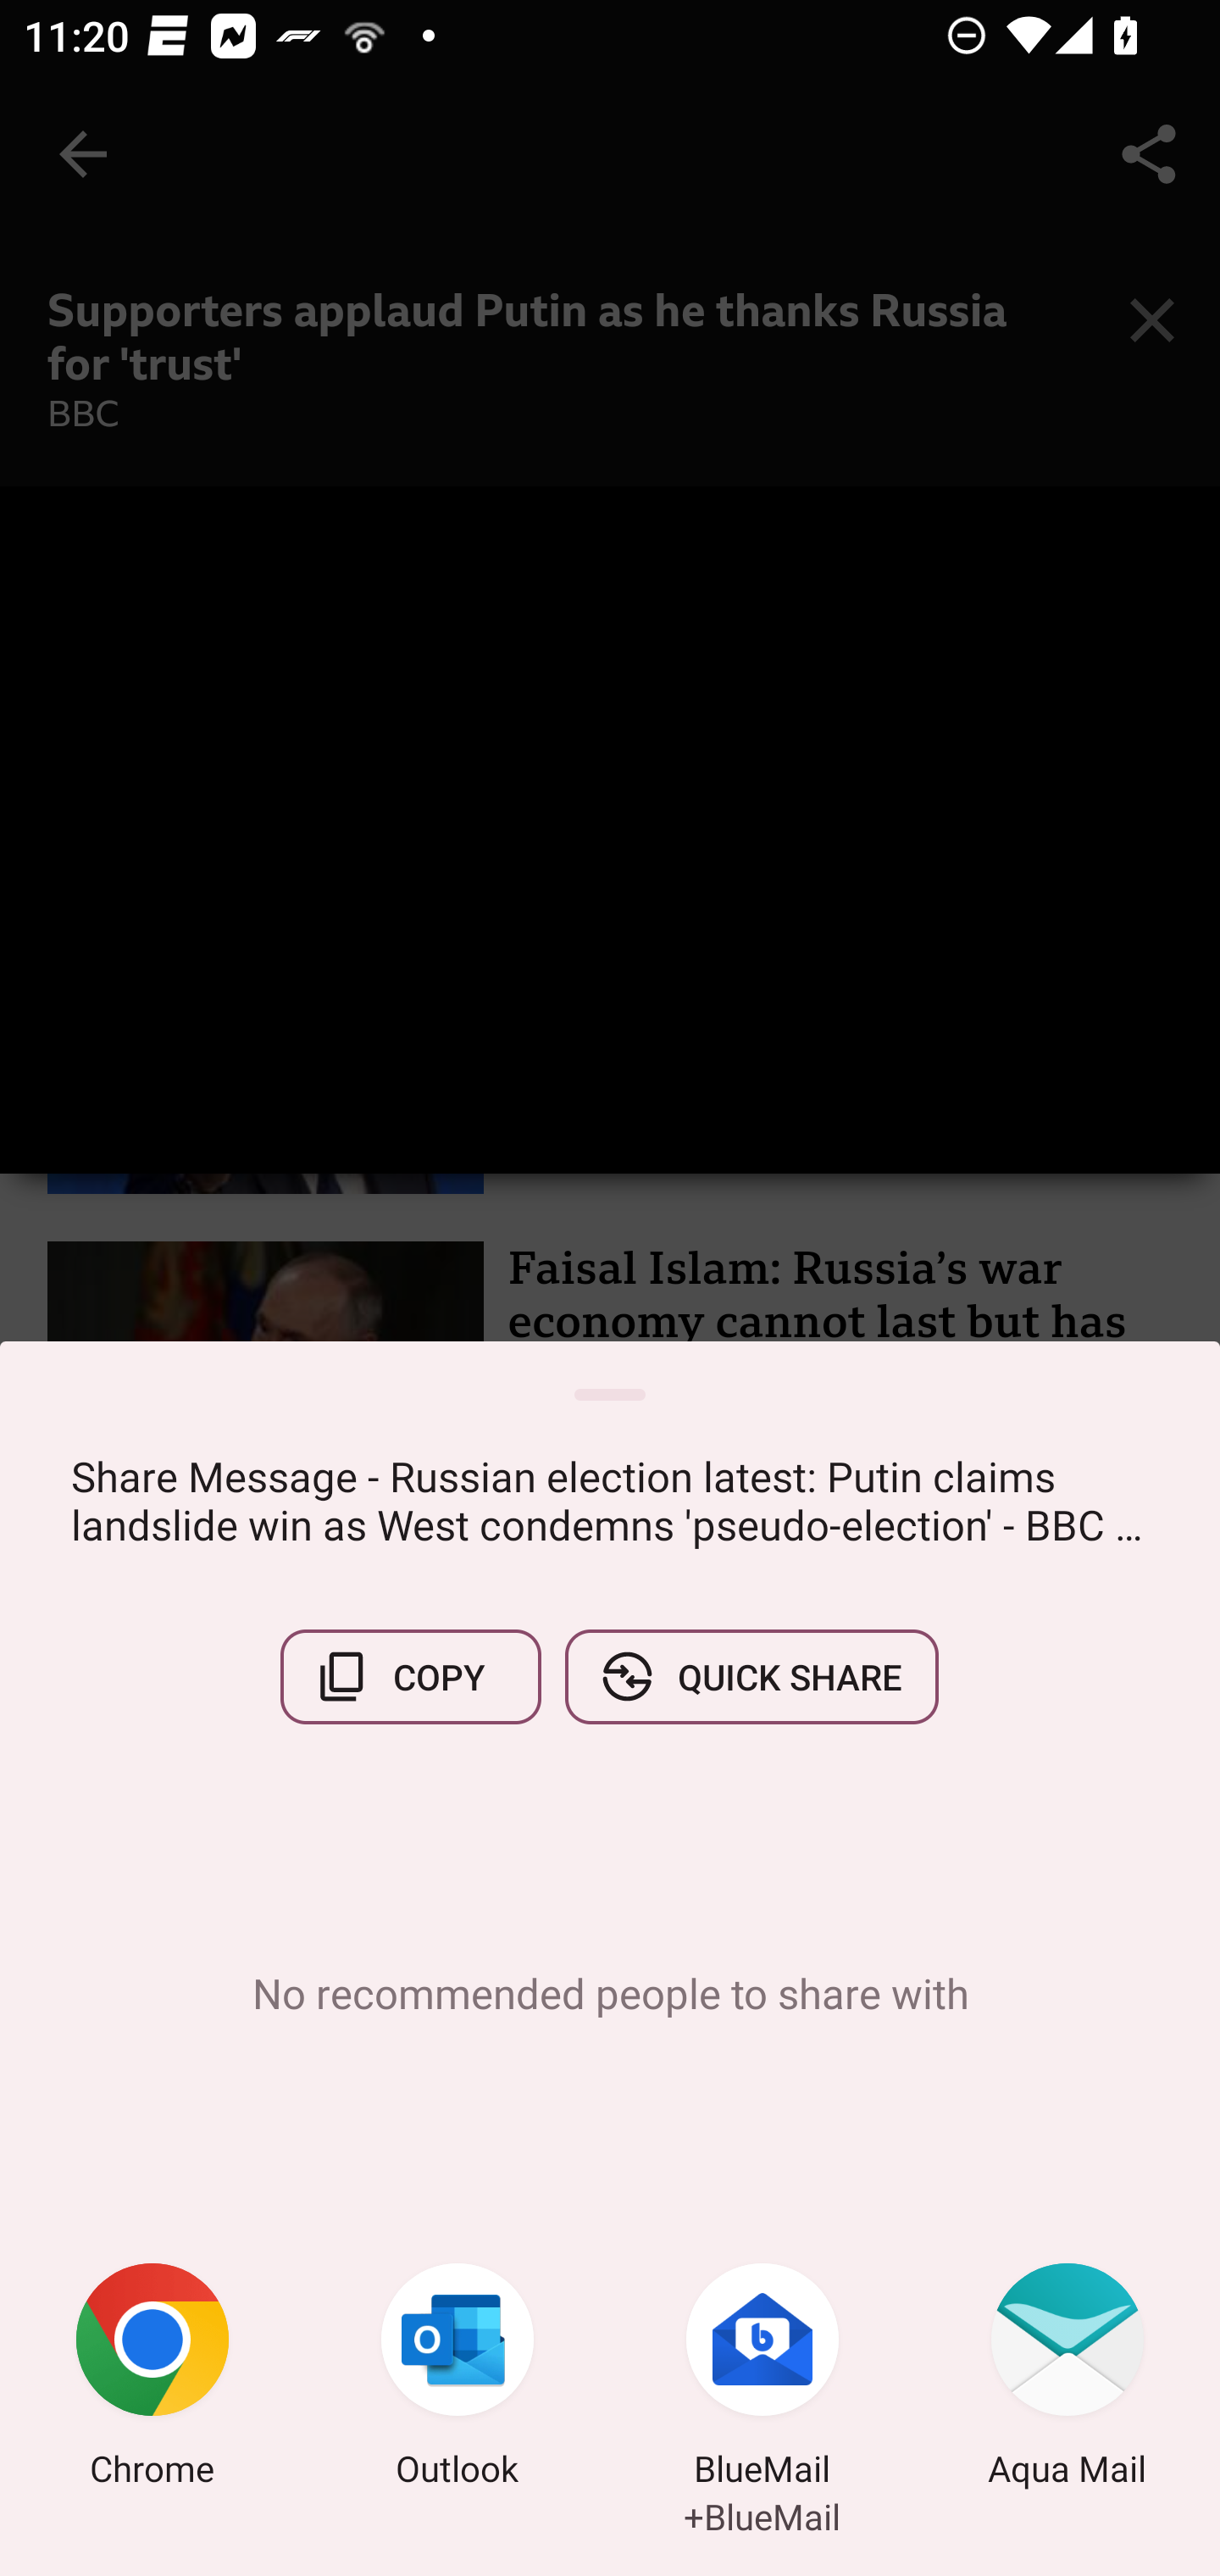  I want to click on Aqua Mail, so click(1067, 2379).